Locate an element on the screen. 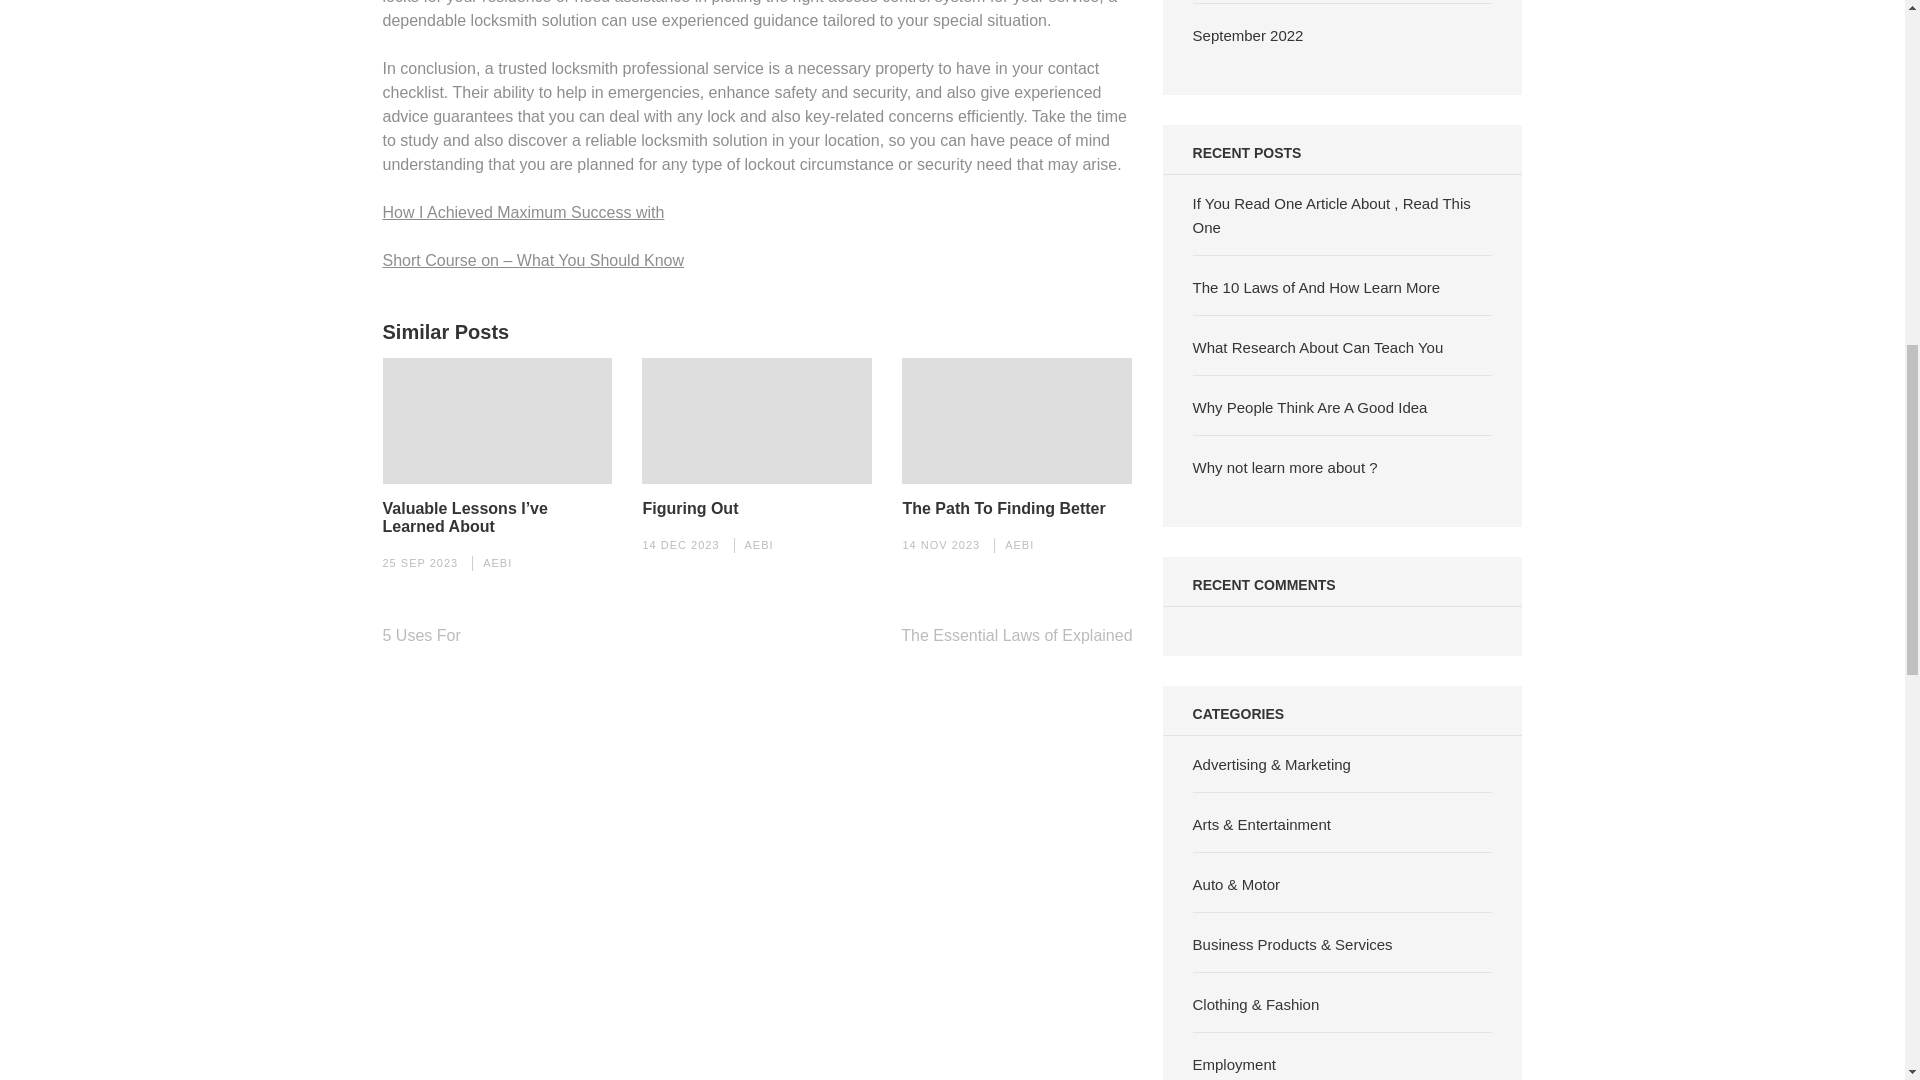  How I Achieved Maximum Success with is located at coordinates (523, 212).